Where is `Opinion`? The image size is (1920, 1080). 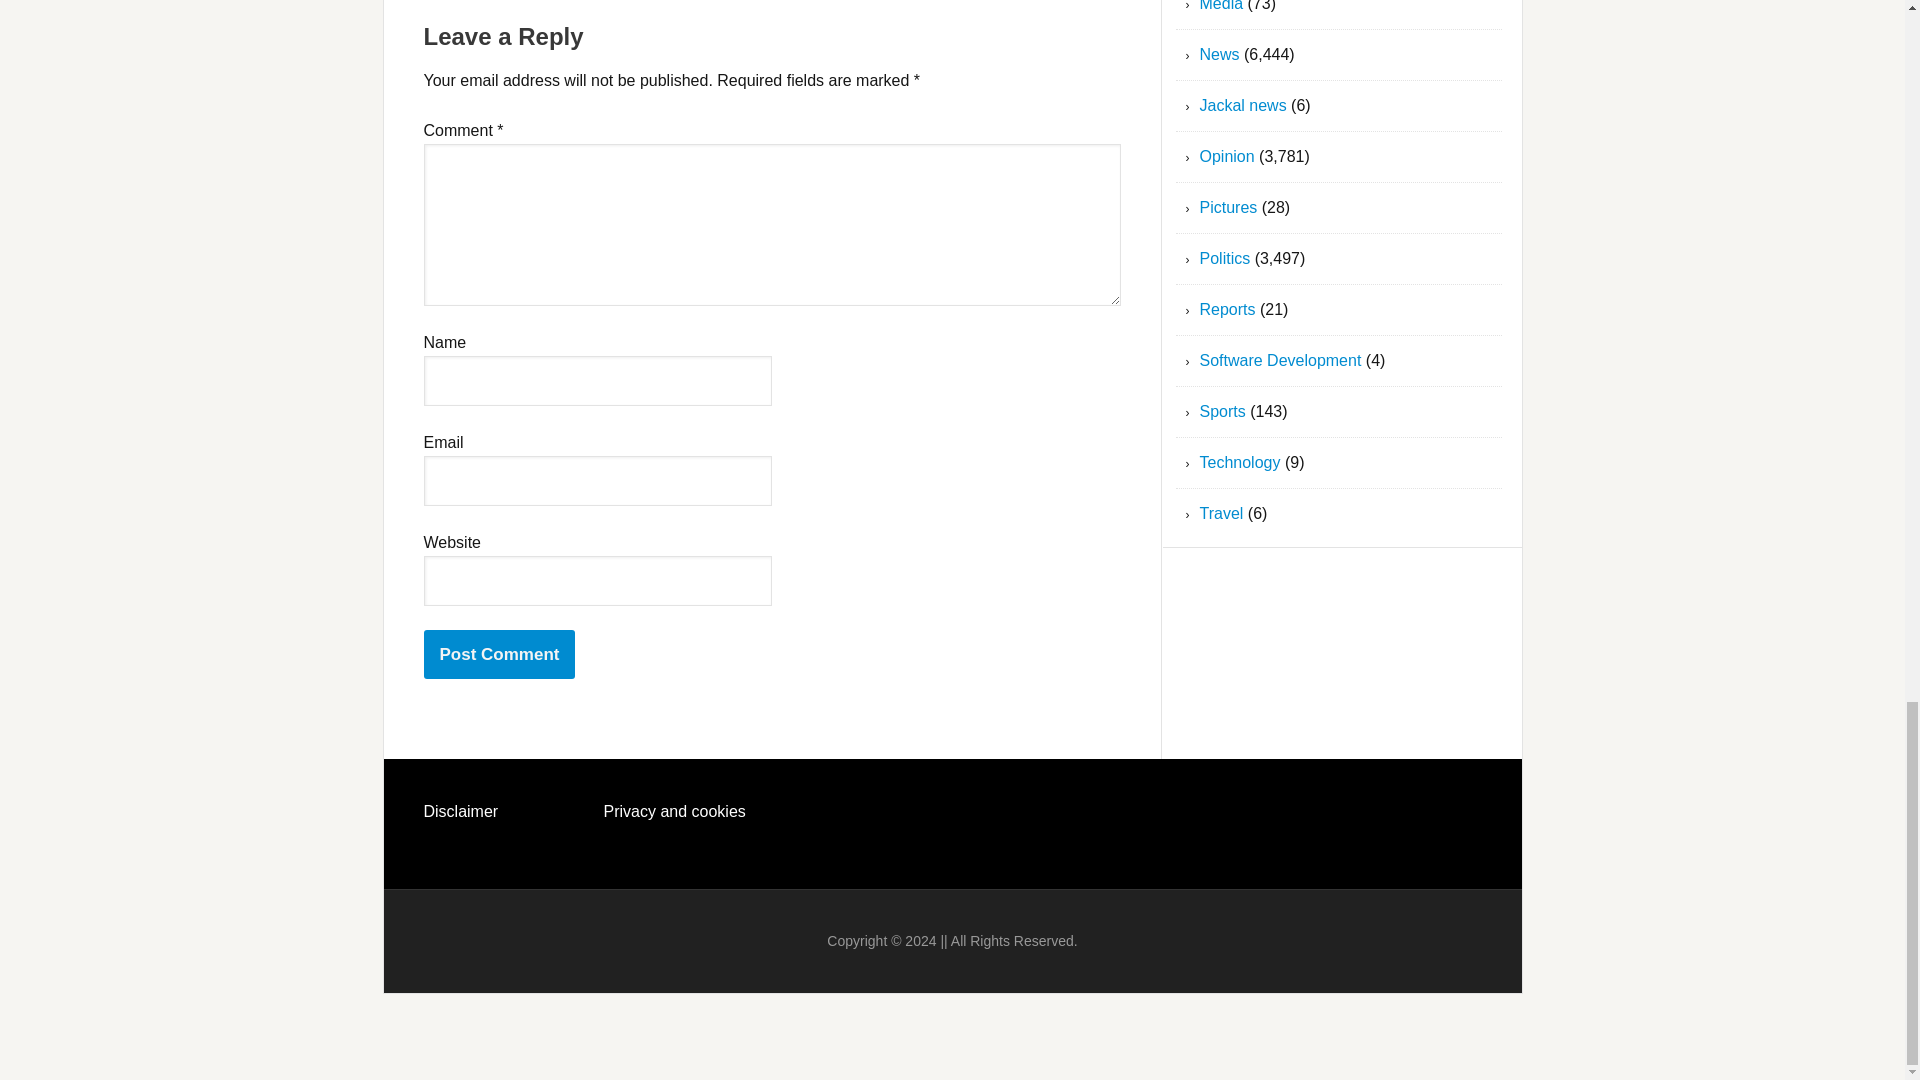
Opinion is located at coordinates (1228, 156).